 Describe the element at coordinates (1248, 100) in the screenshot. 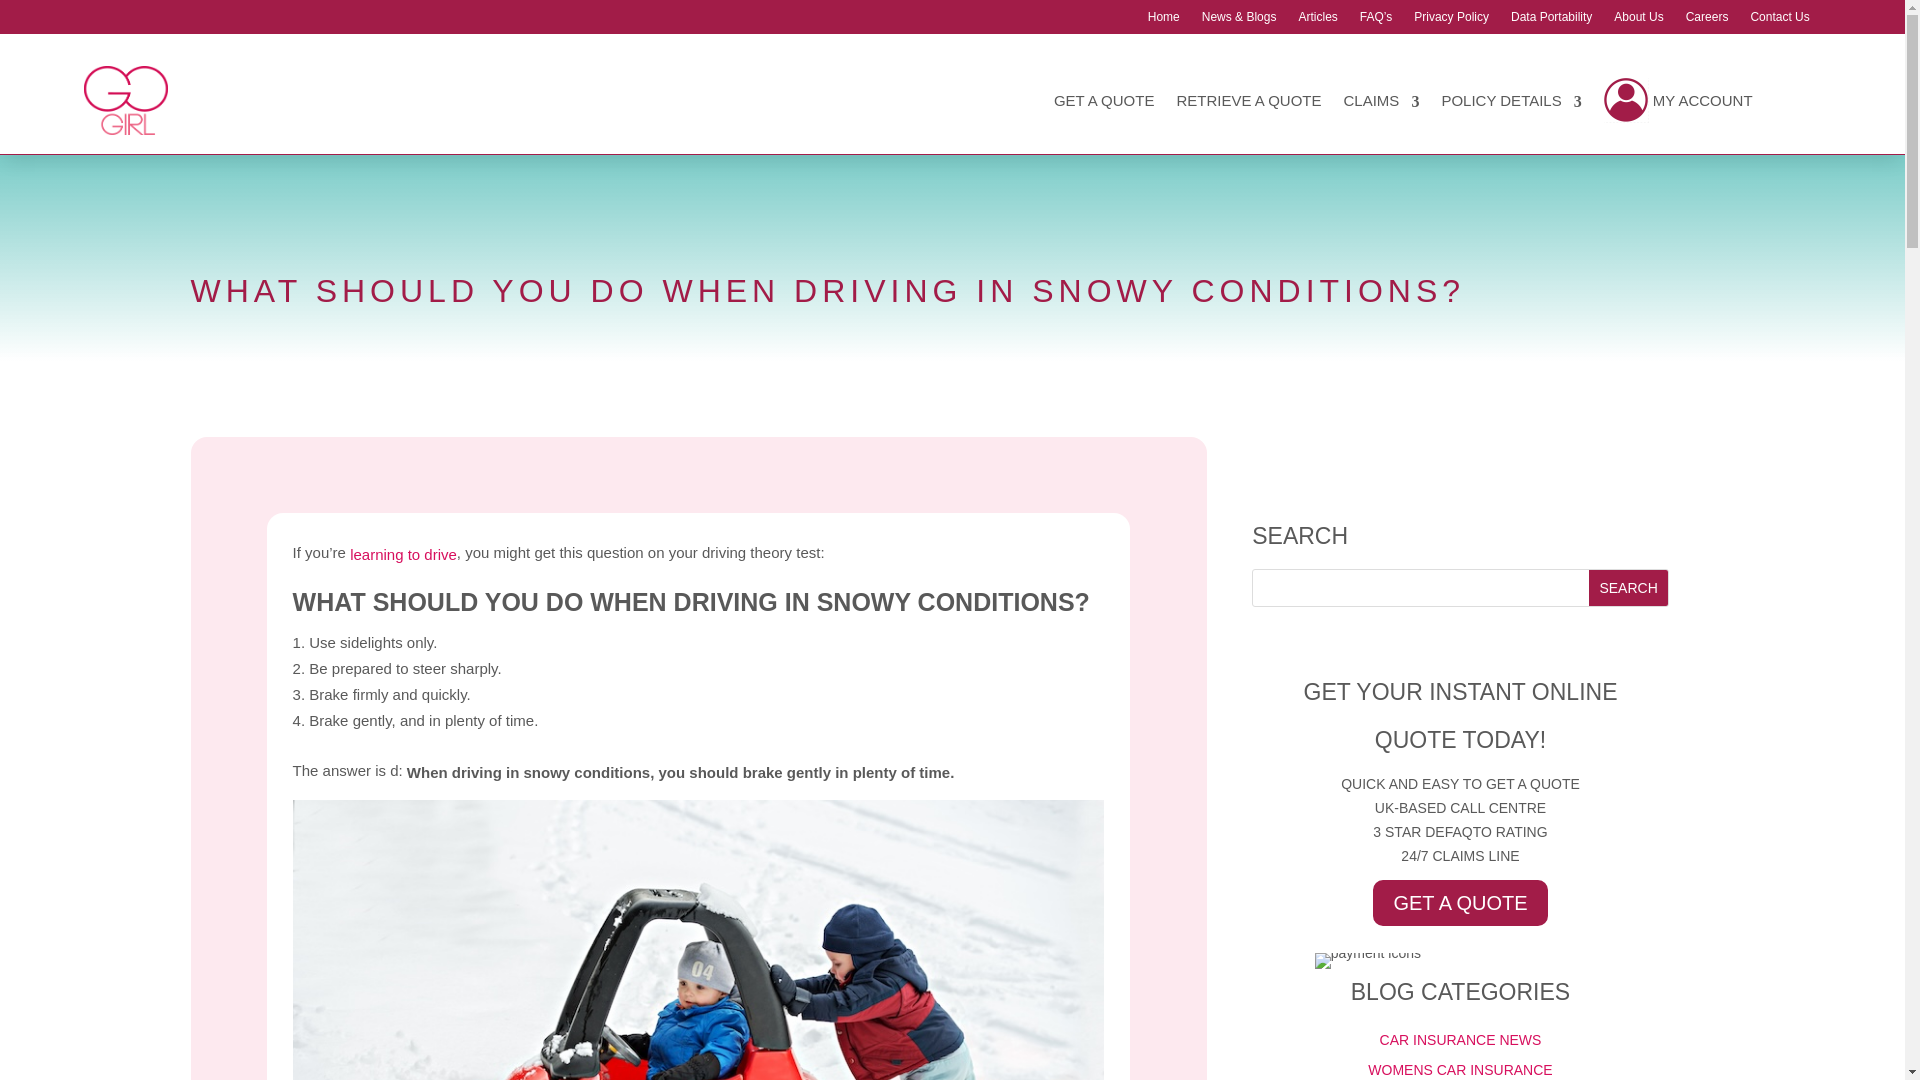

I see `RETRIEVE A QUOTE` at that location.